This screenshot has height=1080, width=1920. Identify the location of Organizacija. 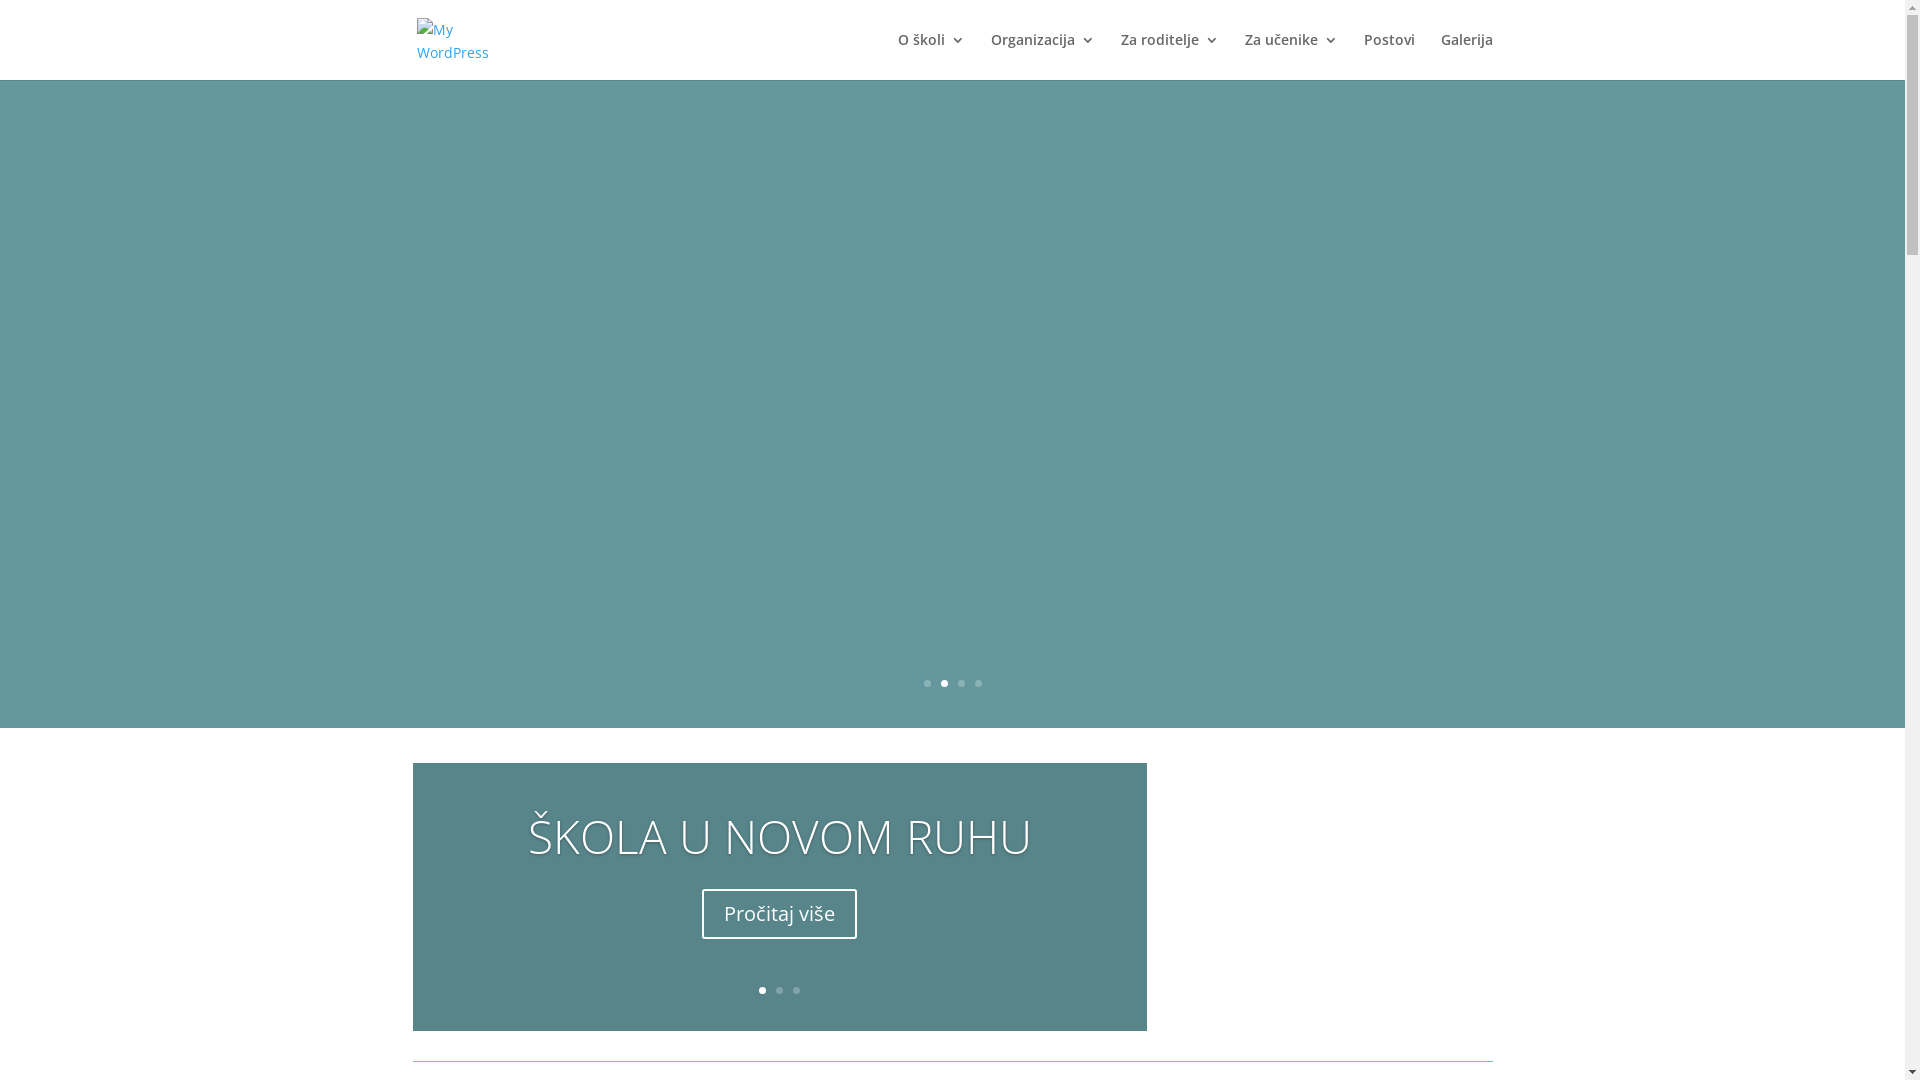
(1042, 56).